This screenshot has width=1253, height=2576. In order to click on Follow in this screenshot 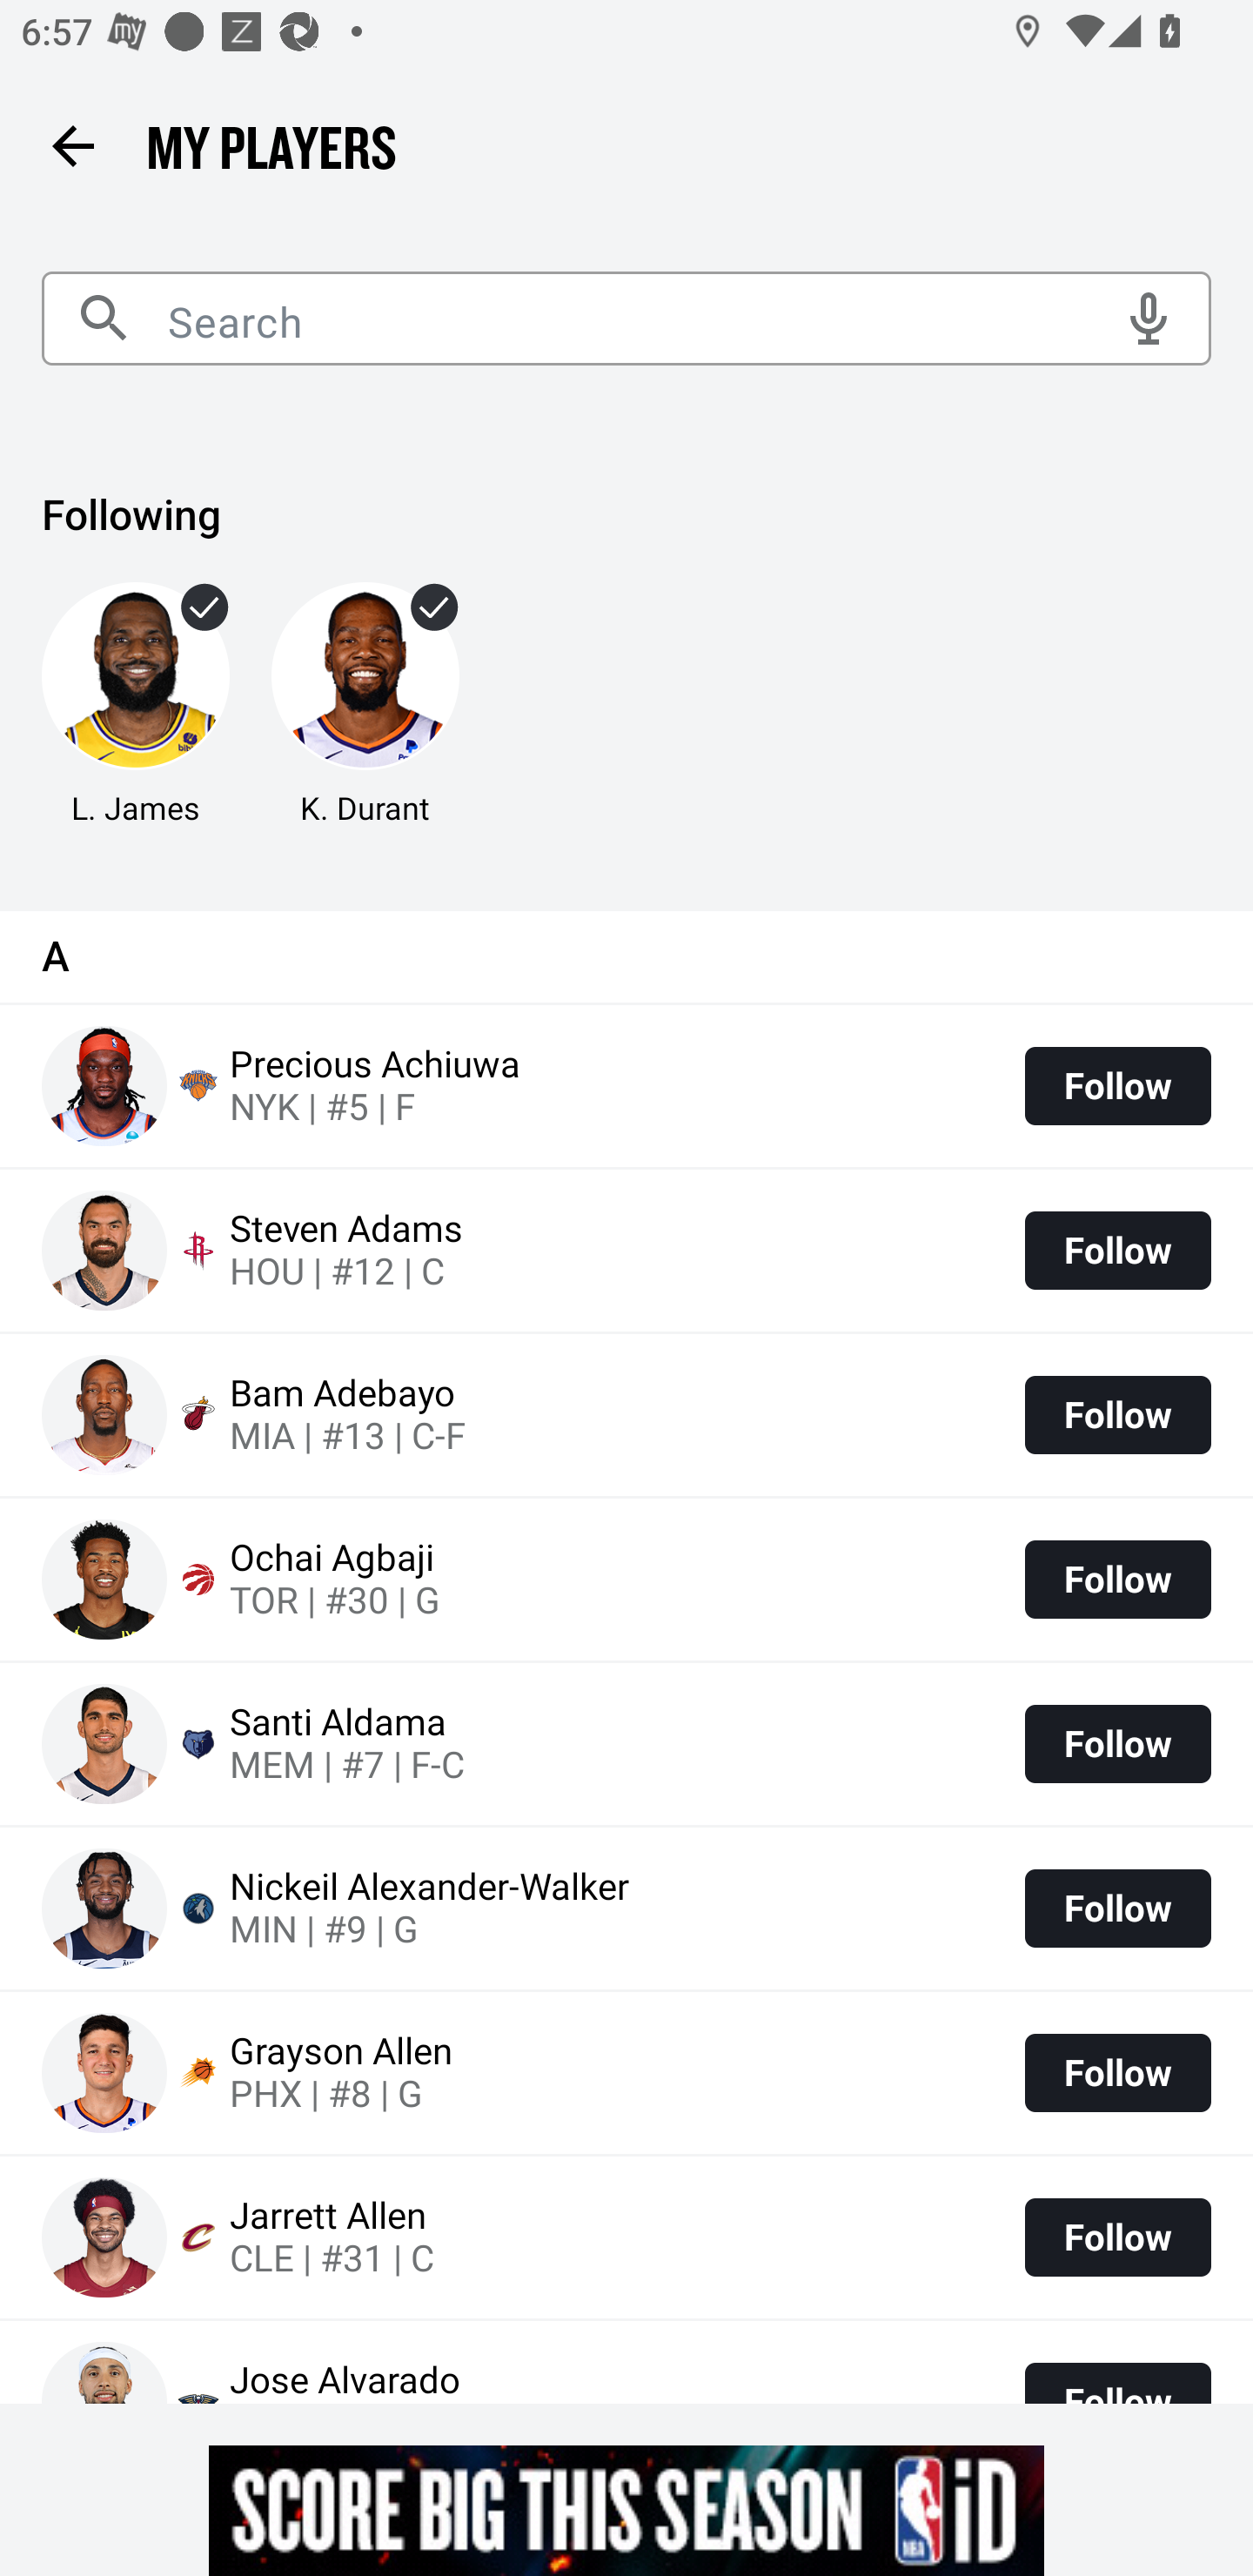, I will do `click(1117, 1743)`.